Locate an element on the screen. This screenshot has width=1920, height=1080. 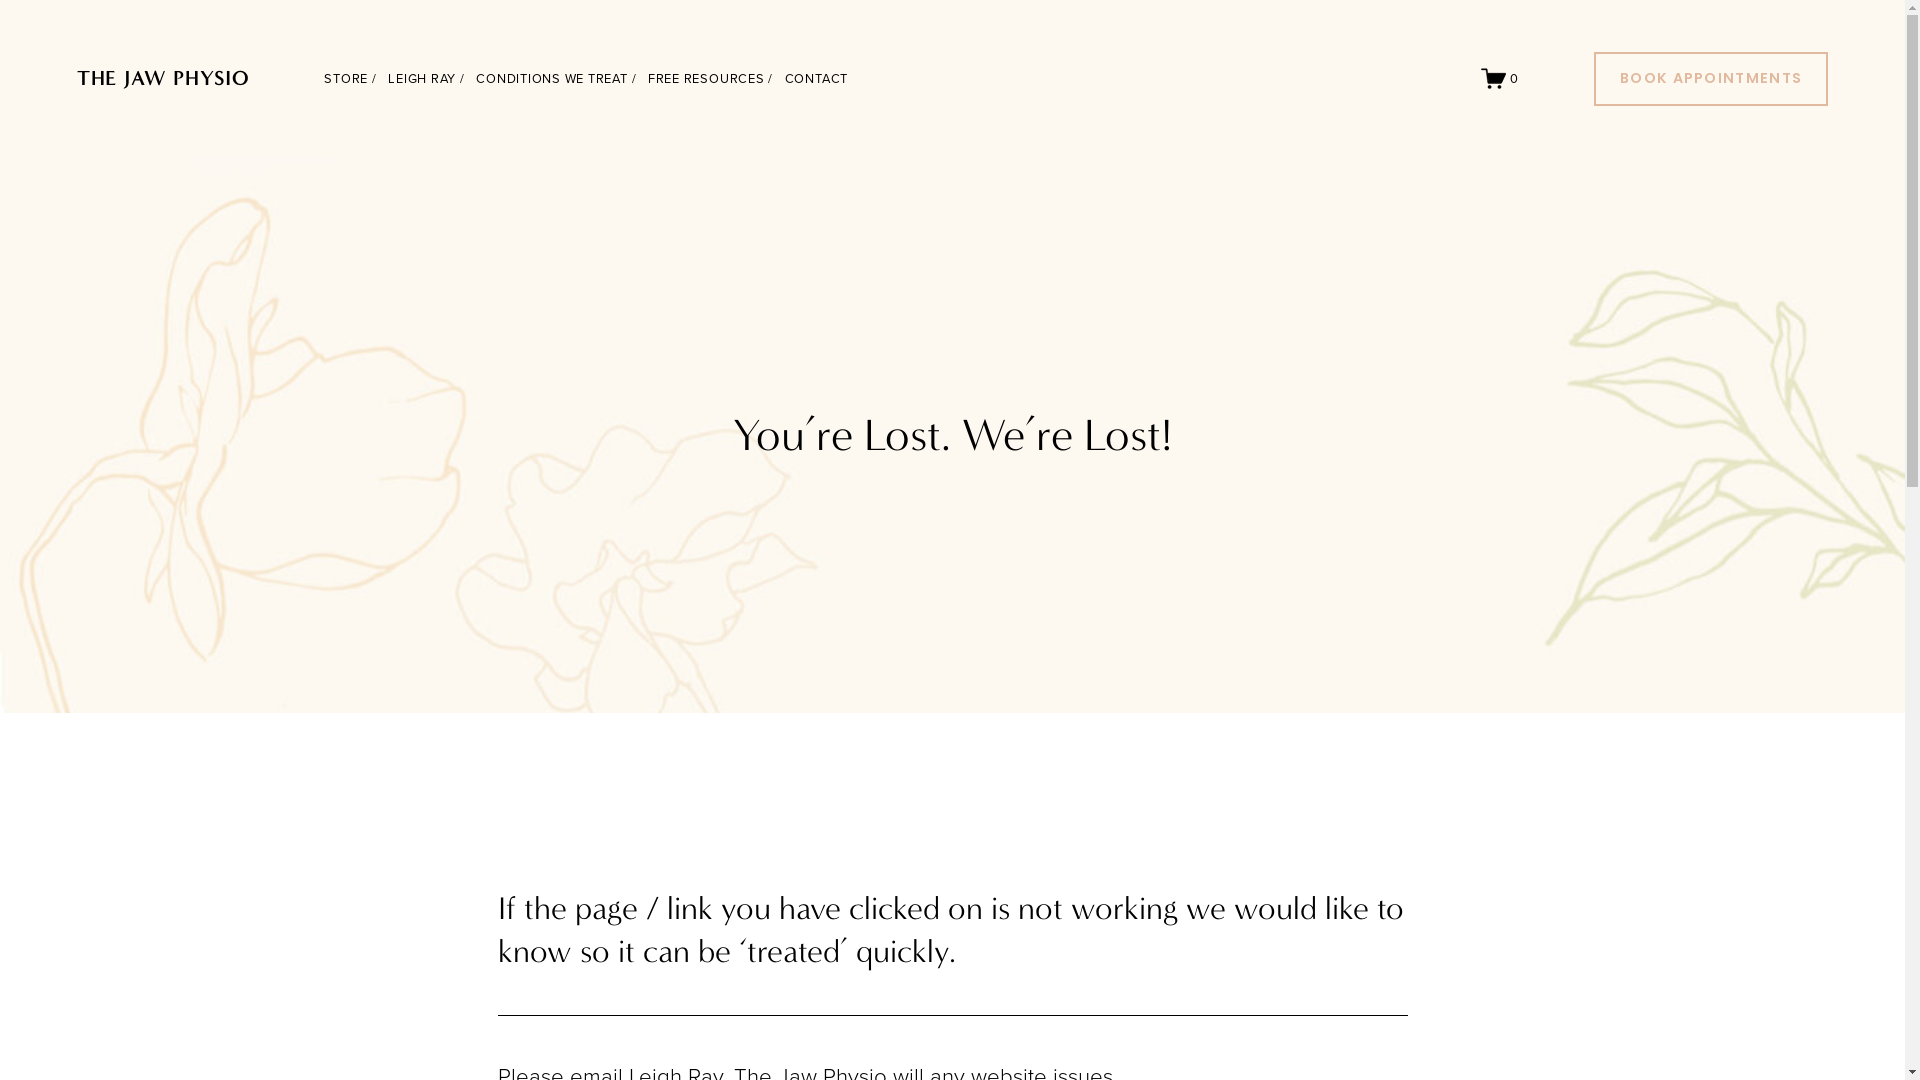
LEIGH RAY / is located at coordinates (426, 79).